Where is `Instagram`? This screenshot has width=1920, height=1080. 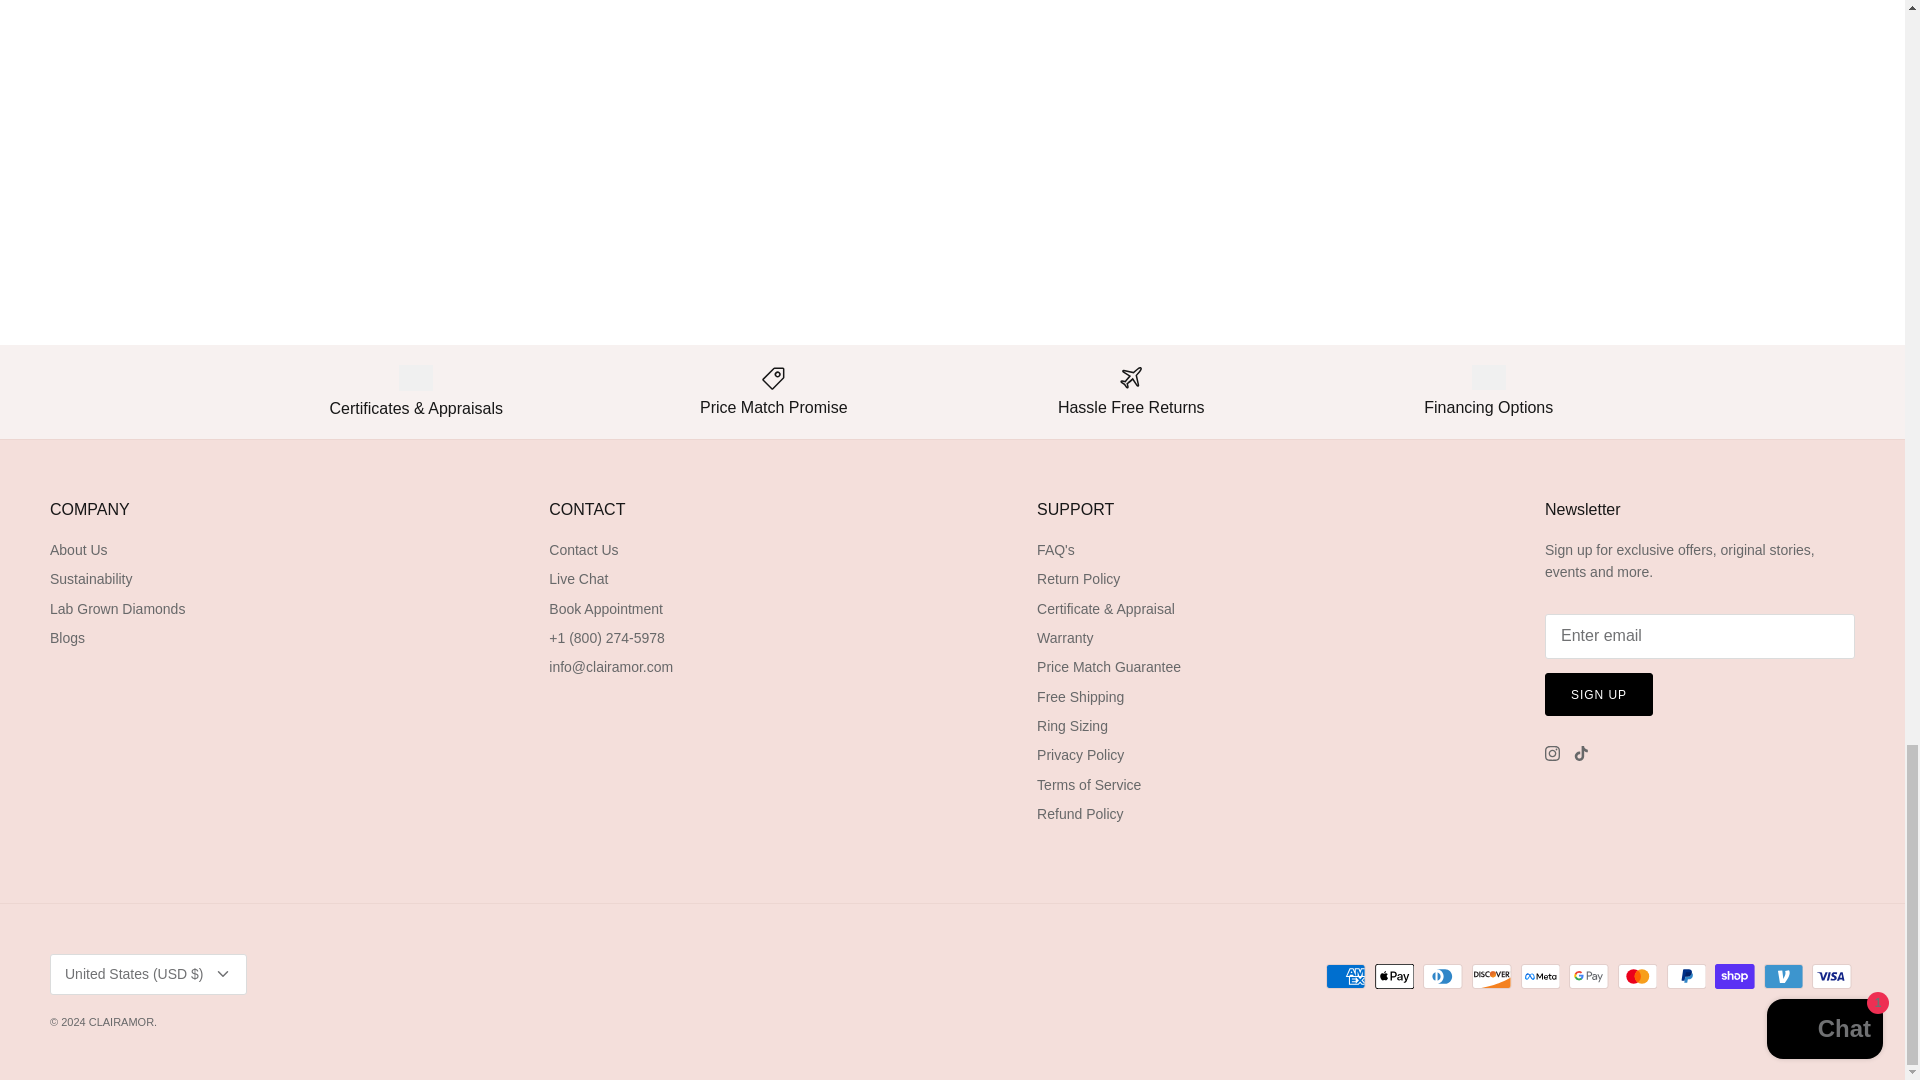
Instagram is located at coordinates (1552, 754).